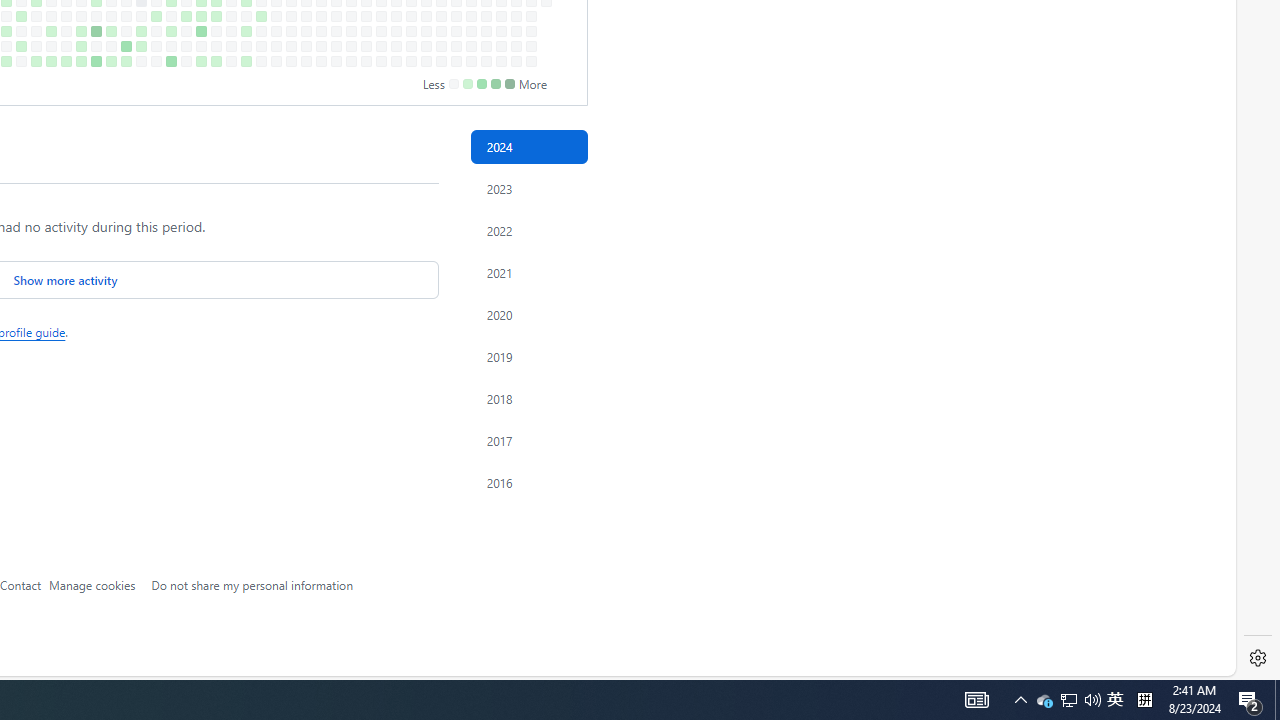  Describe the element at coordinates (52, 61) in the screenshot. I see `1 contribution on May 18th.` at that location.